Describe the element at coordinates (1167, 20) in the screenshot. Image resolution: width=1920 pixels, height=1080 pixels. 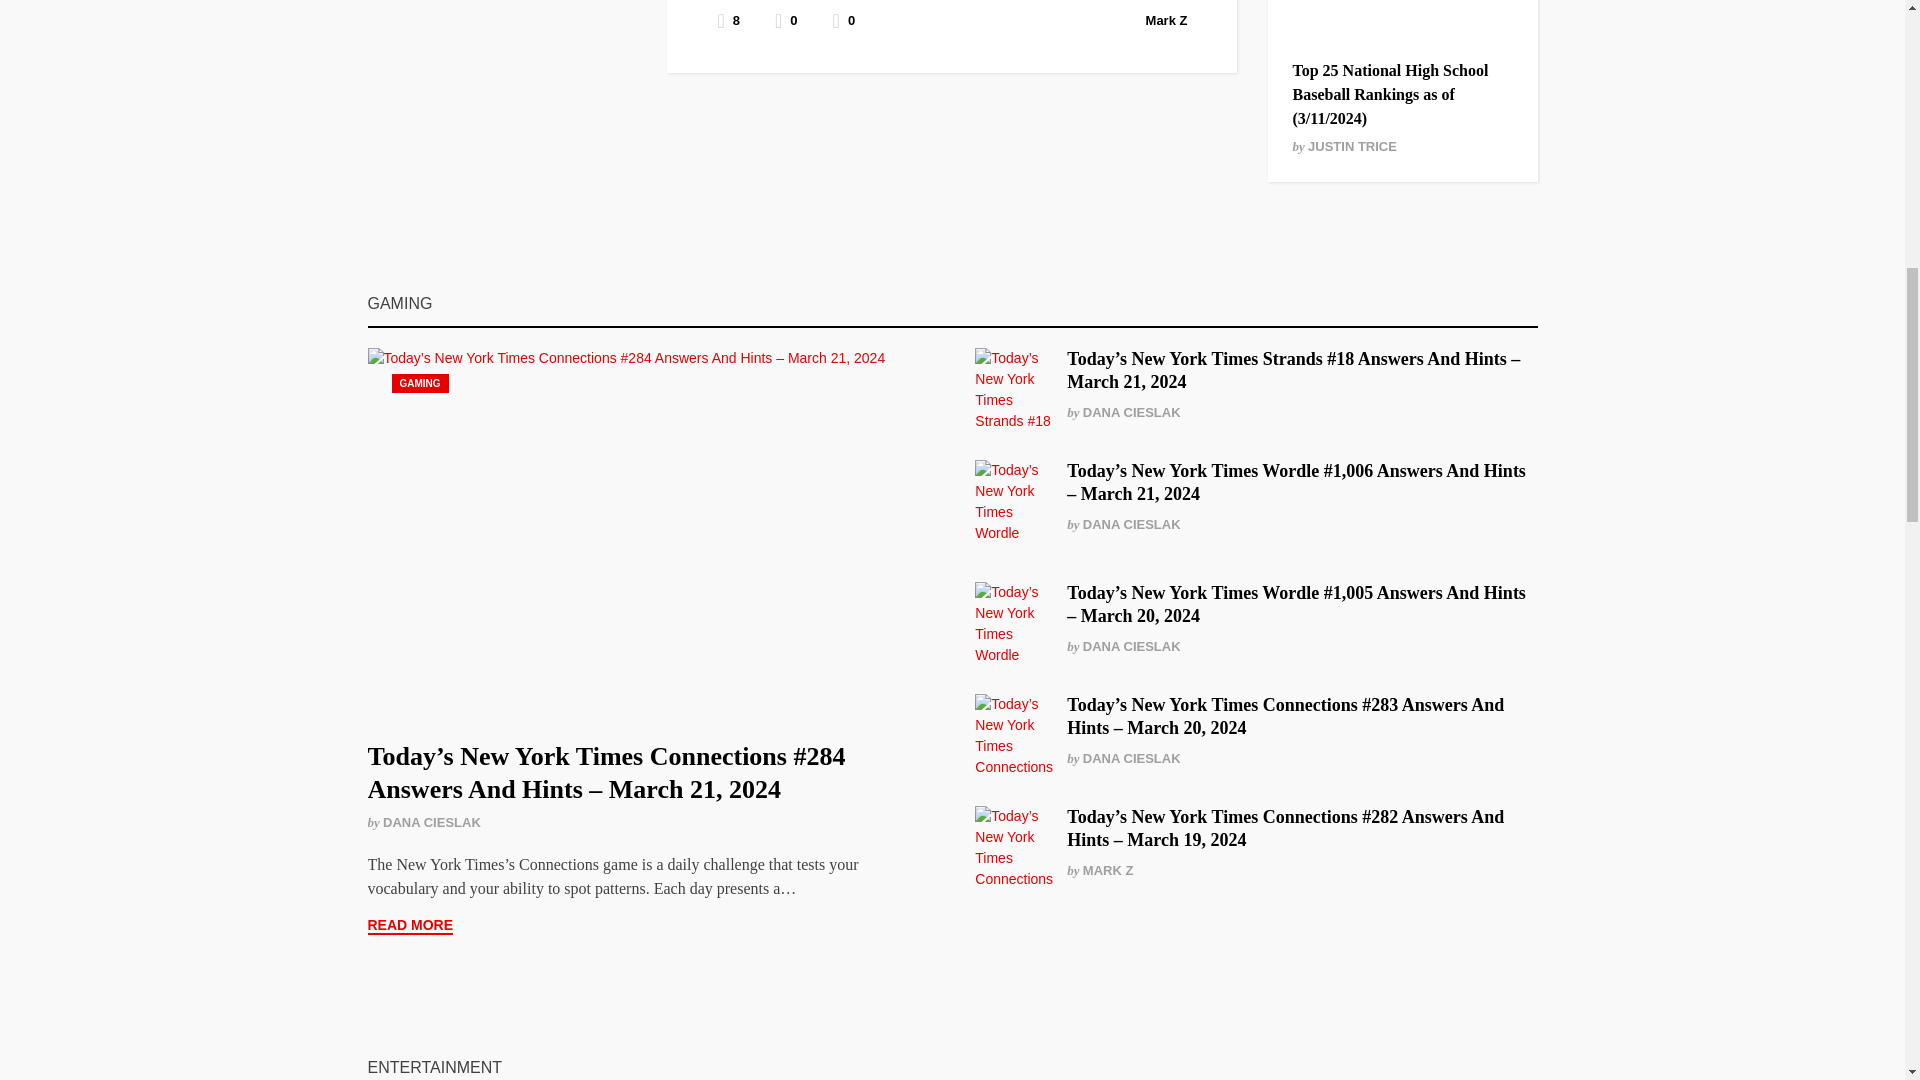
I see `Mark Z` at that location.